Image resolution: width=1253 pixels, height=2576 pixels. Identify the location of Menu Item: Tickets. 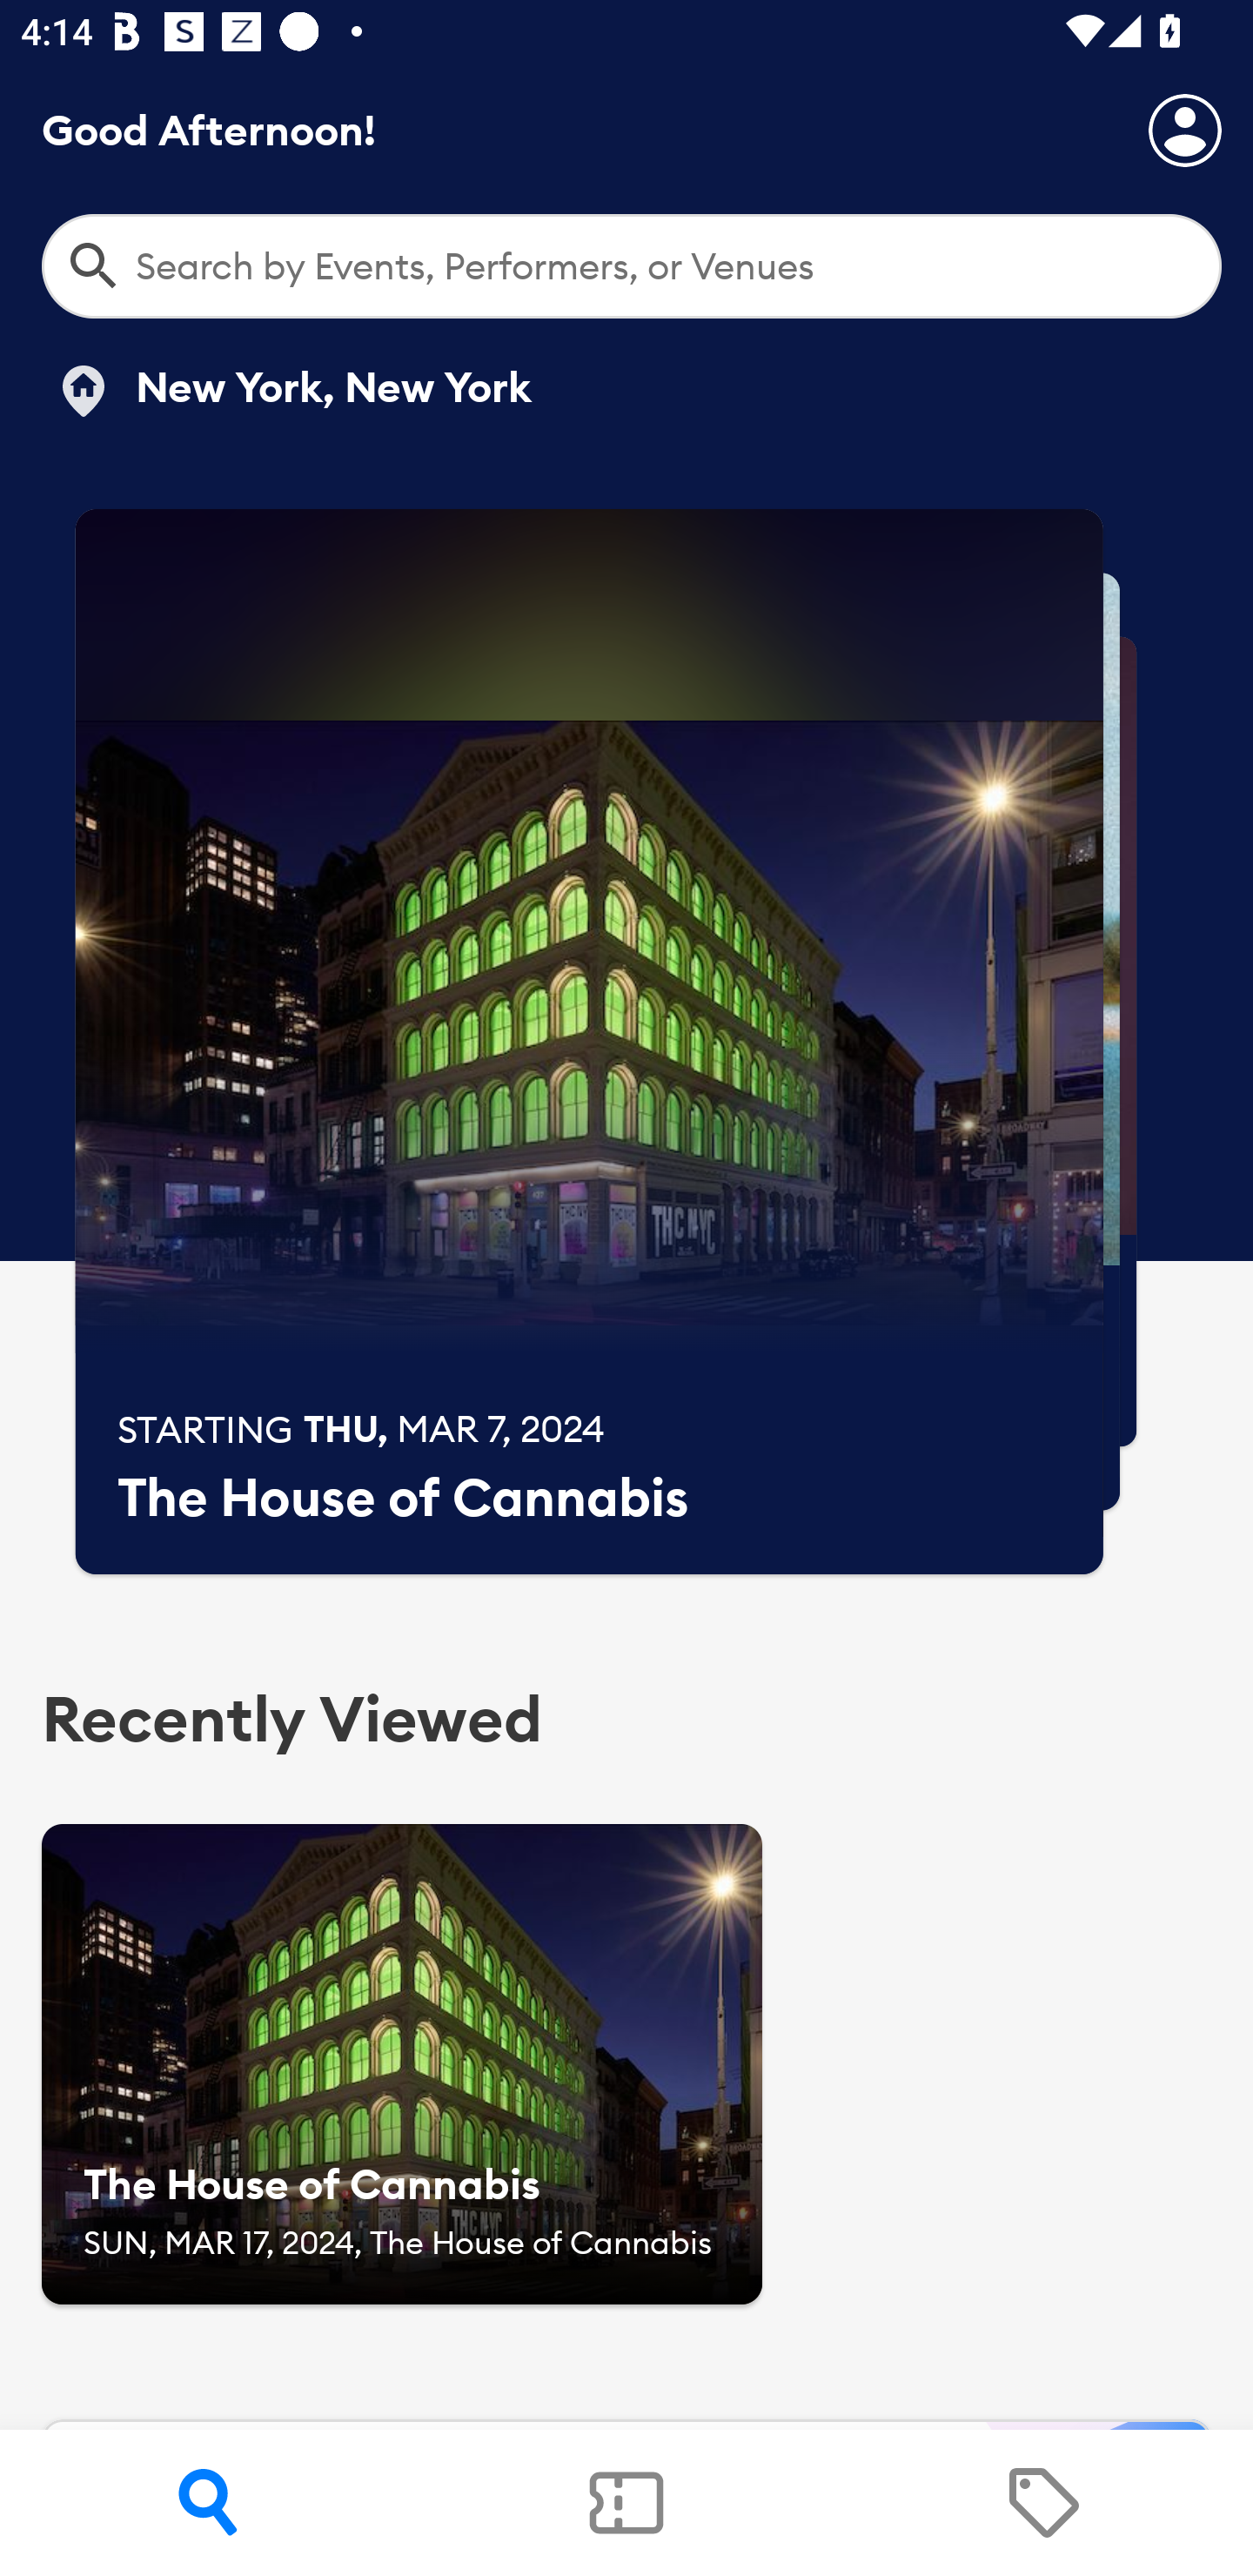
(626, 2503).